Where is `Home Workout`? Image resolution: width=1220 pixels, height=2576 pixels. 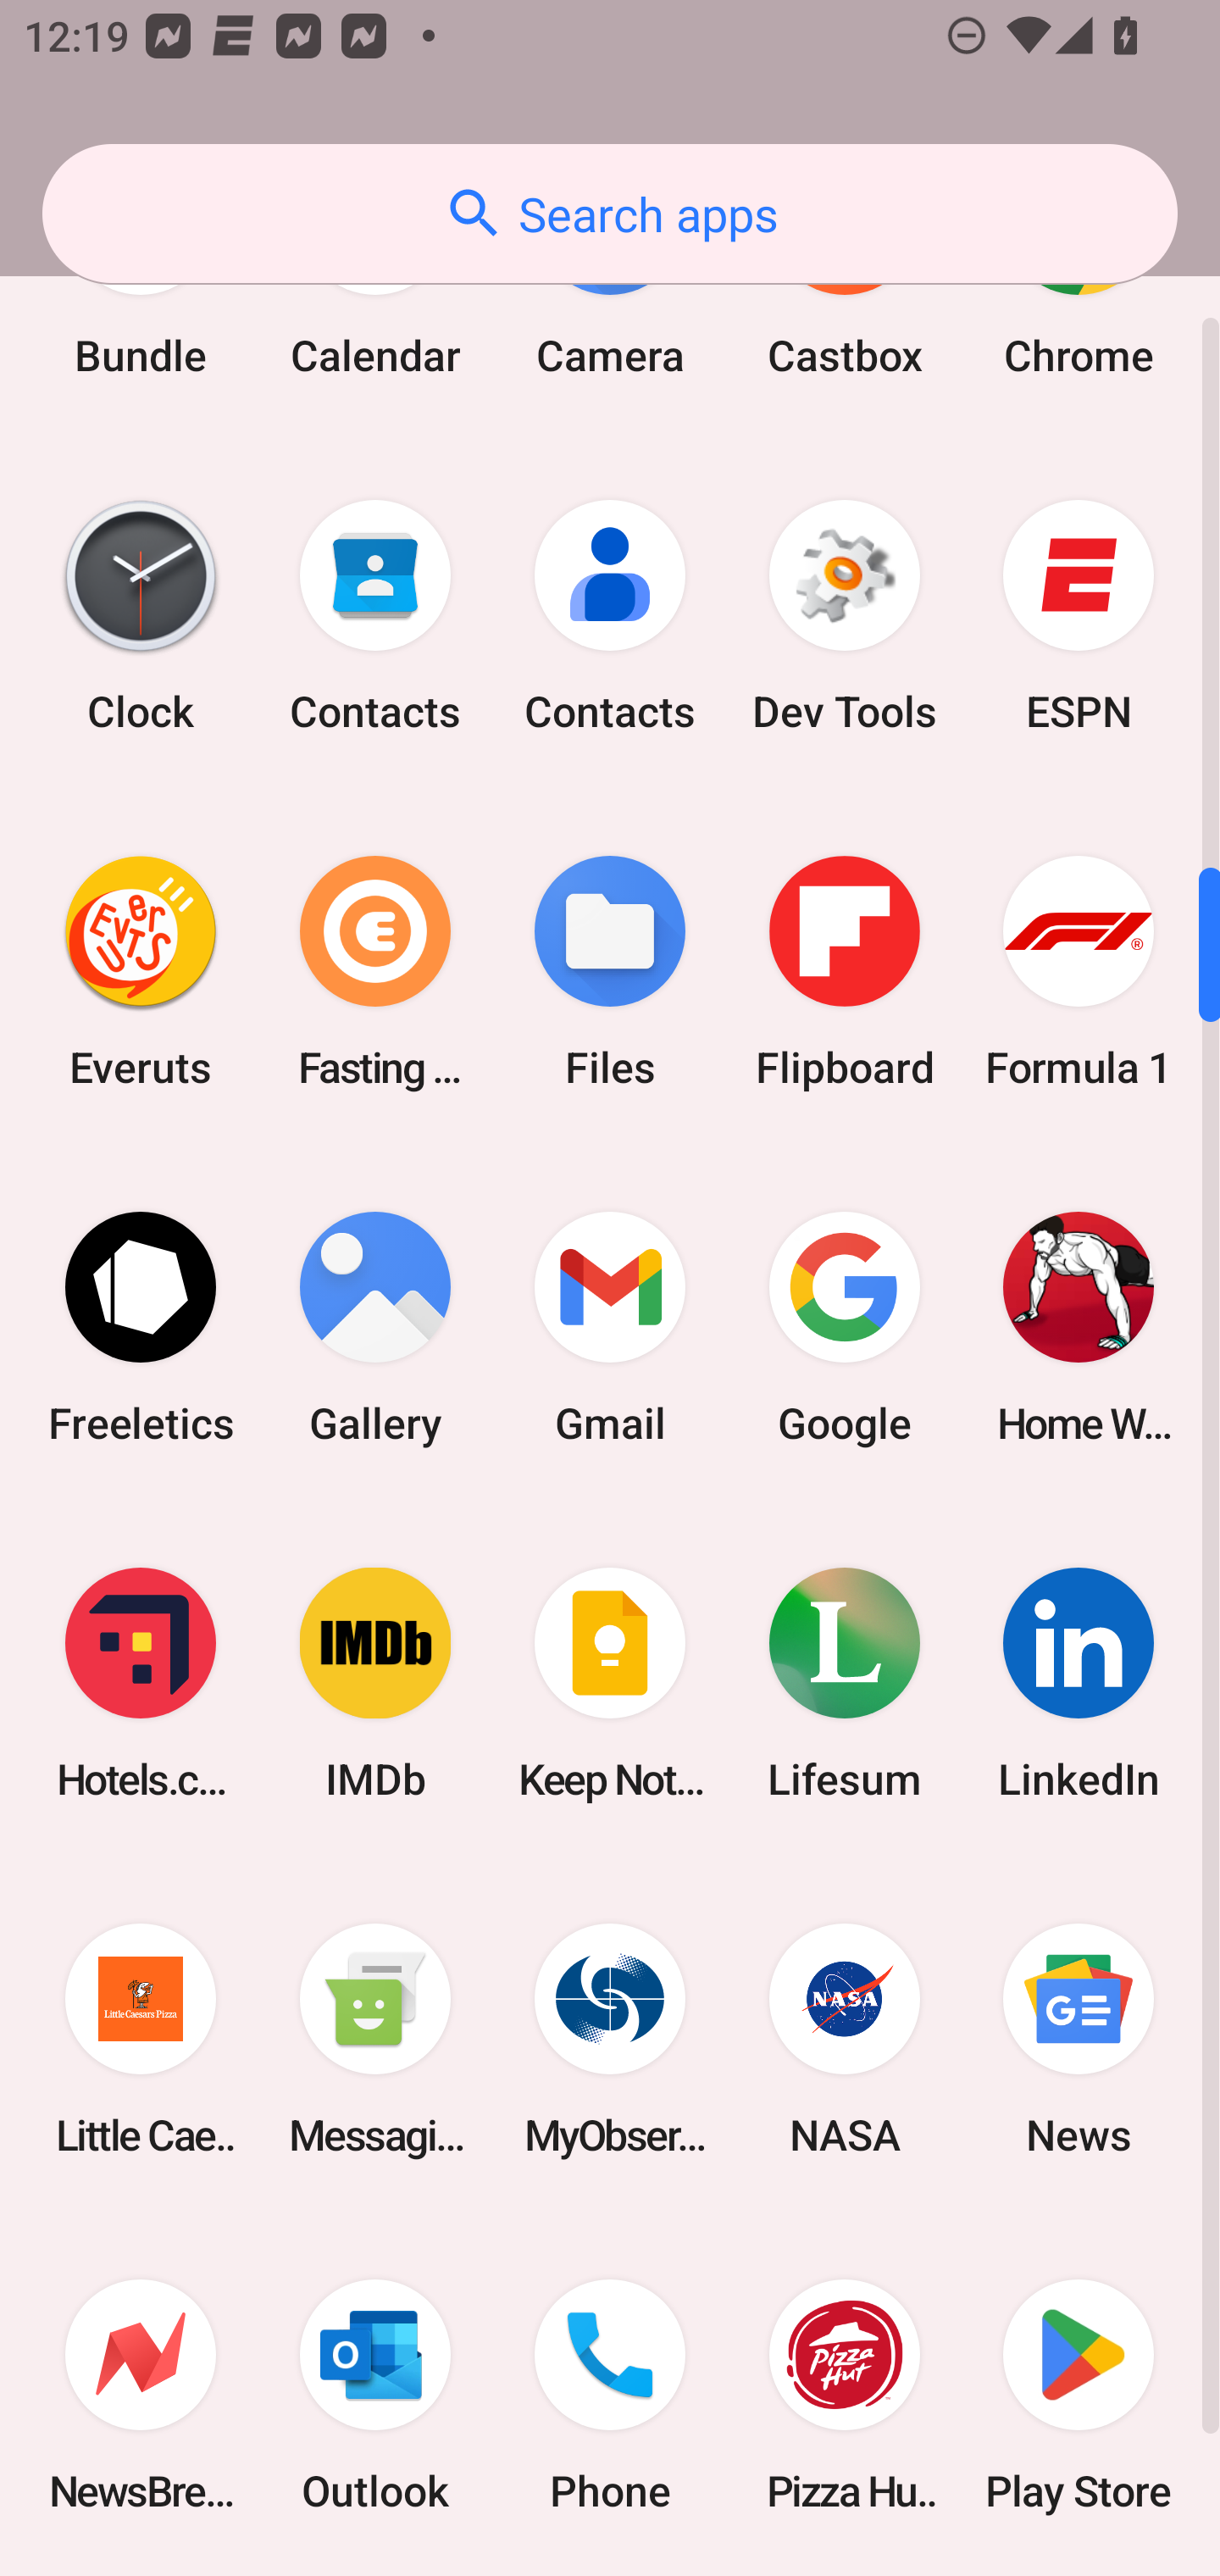 Home Workout is located at coordinates (1079, 1327).